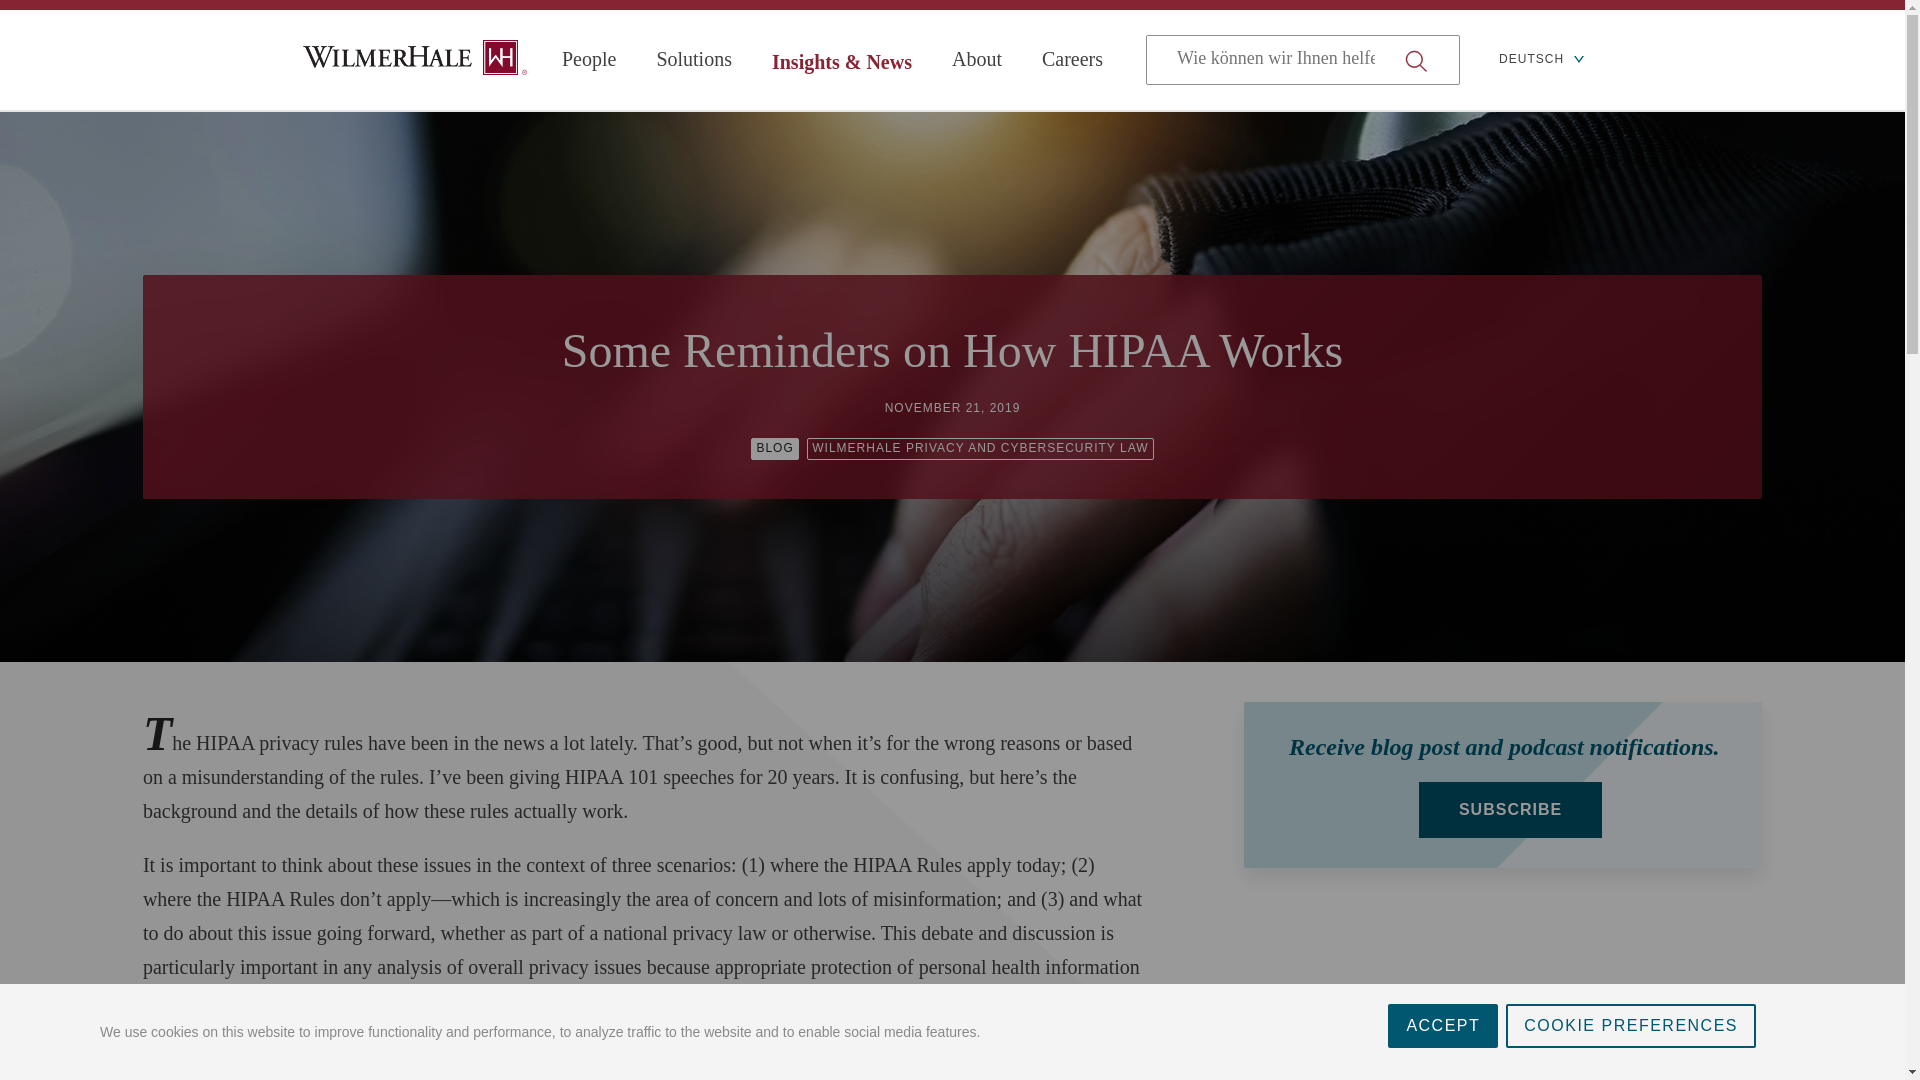 This screenshot has height=1080, width=1920. Describe the element at coordinates (977, 59) in the screenshot. I see `About` at that location.